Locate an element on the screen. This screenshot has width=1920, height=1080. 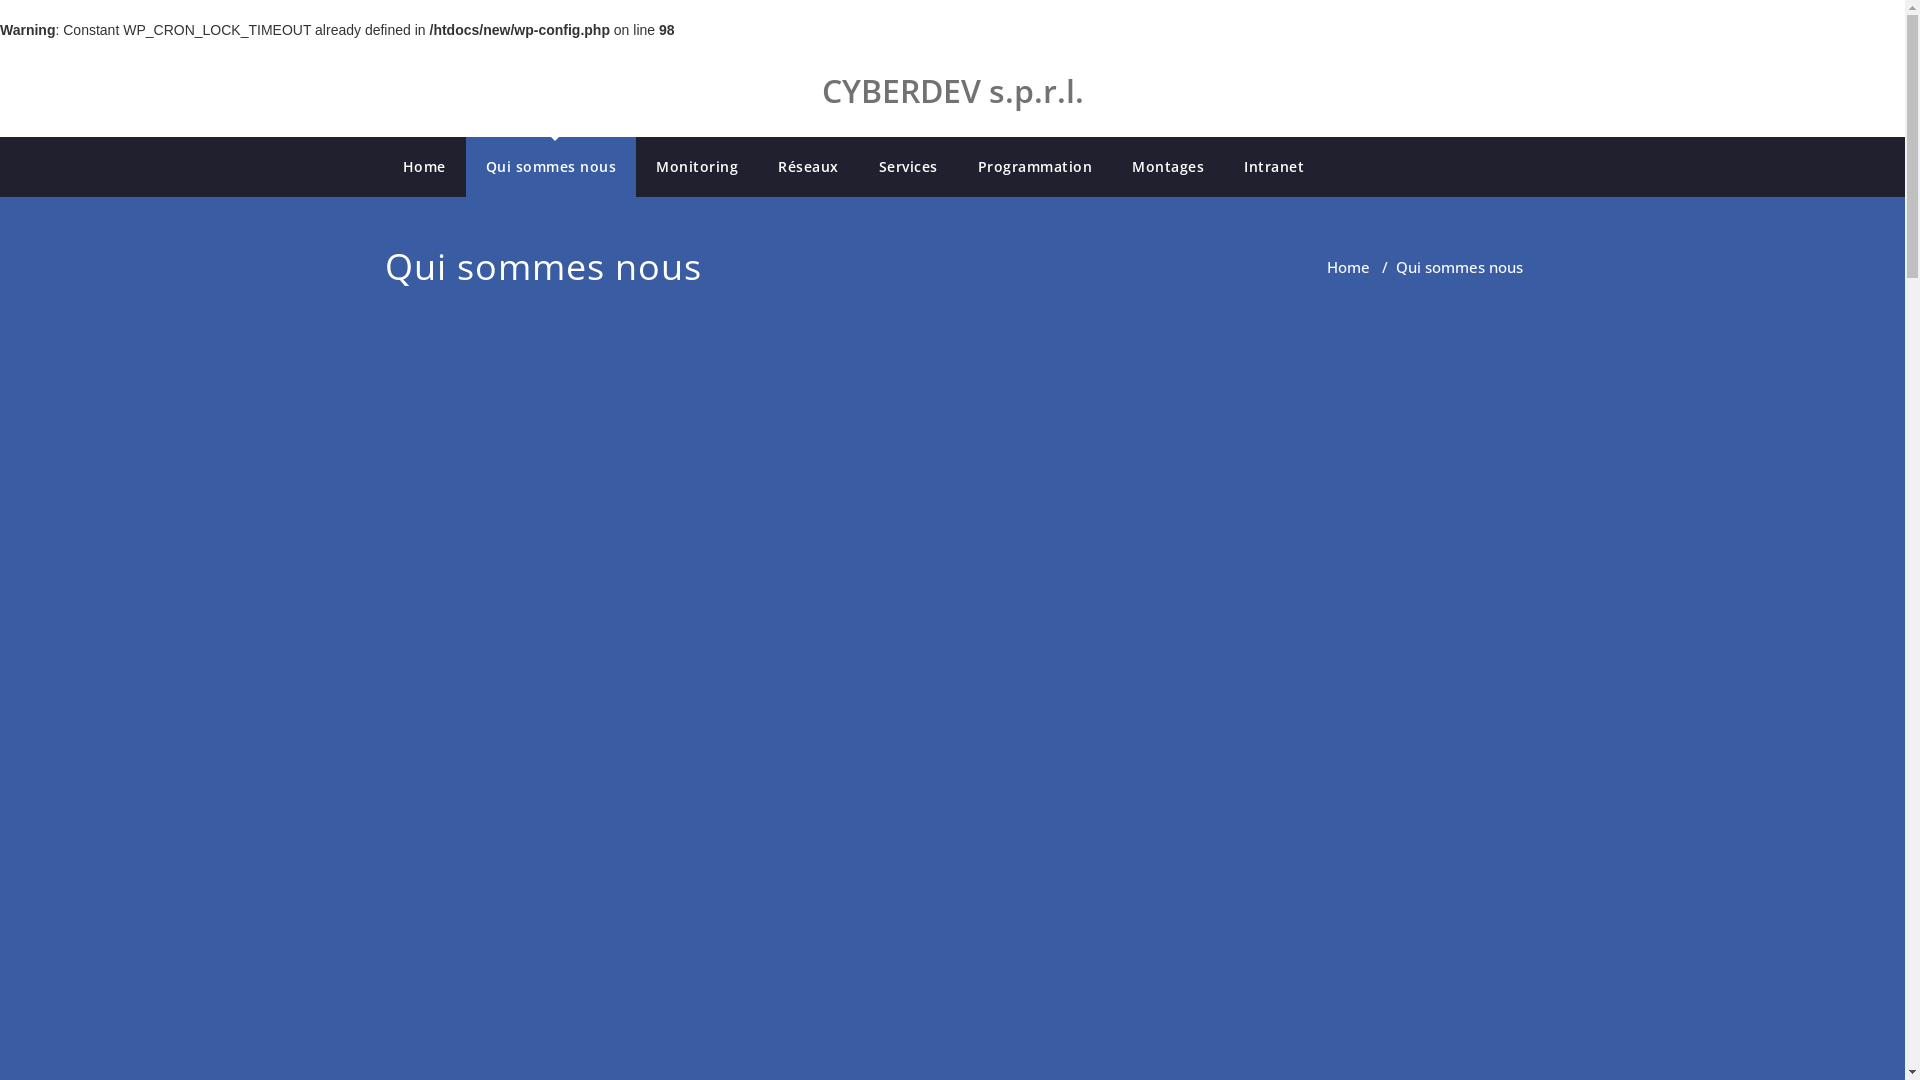
Intranet is located at coordinates (1274, 167).